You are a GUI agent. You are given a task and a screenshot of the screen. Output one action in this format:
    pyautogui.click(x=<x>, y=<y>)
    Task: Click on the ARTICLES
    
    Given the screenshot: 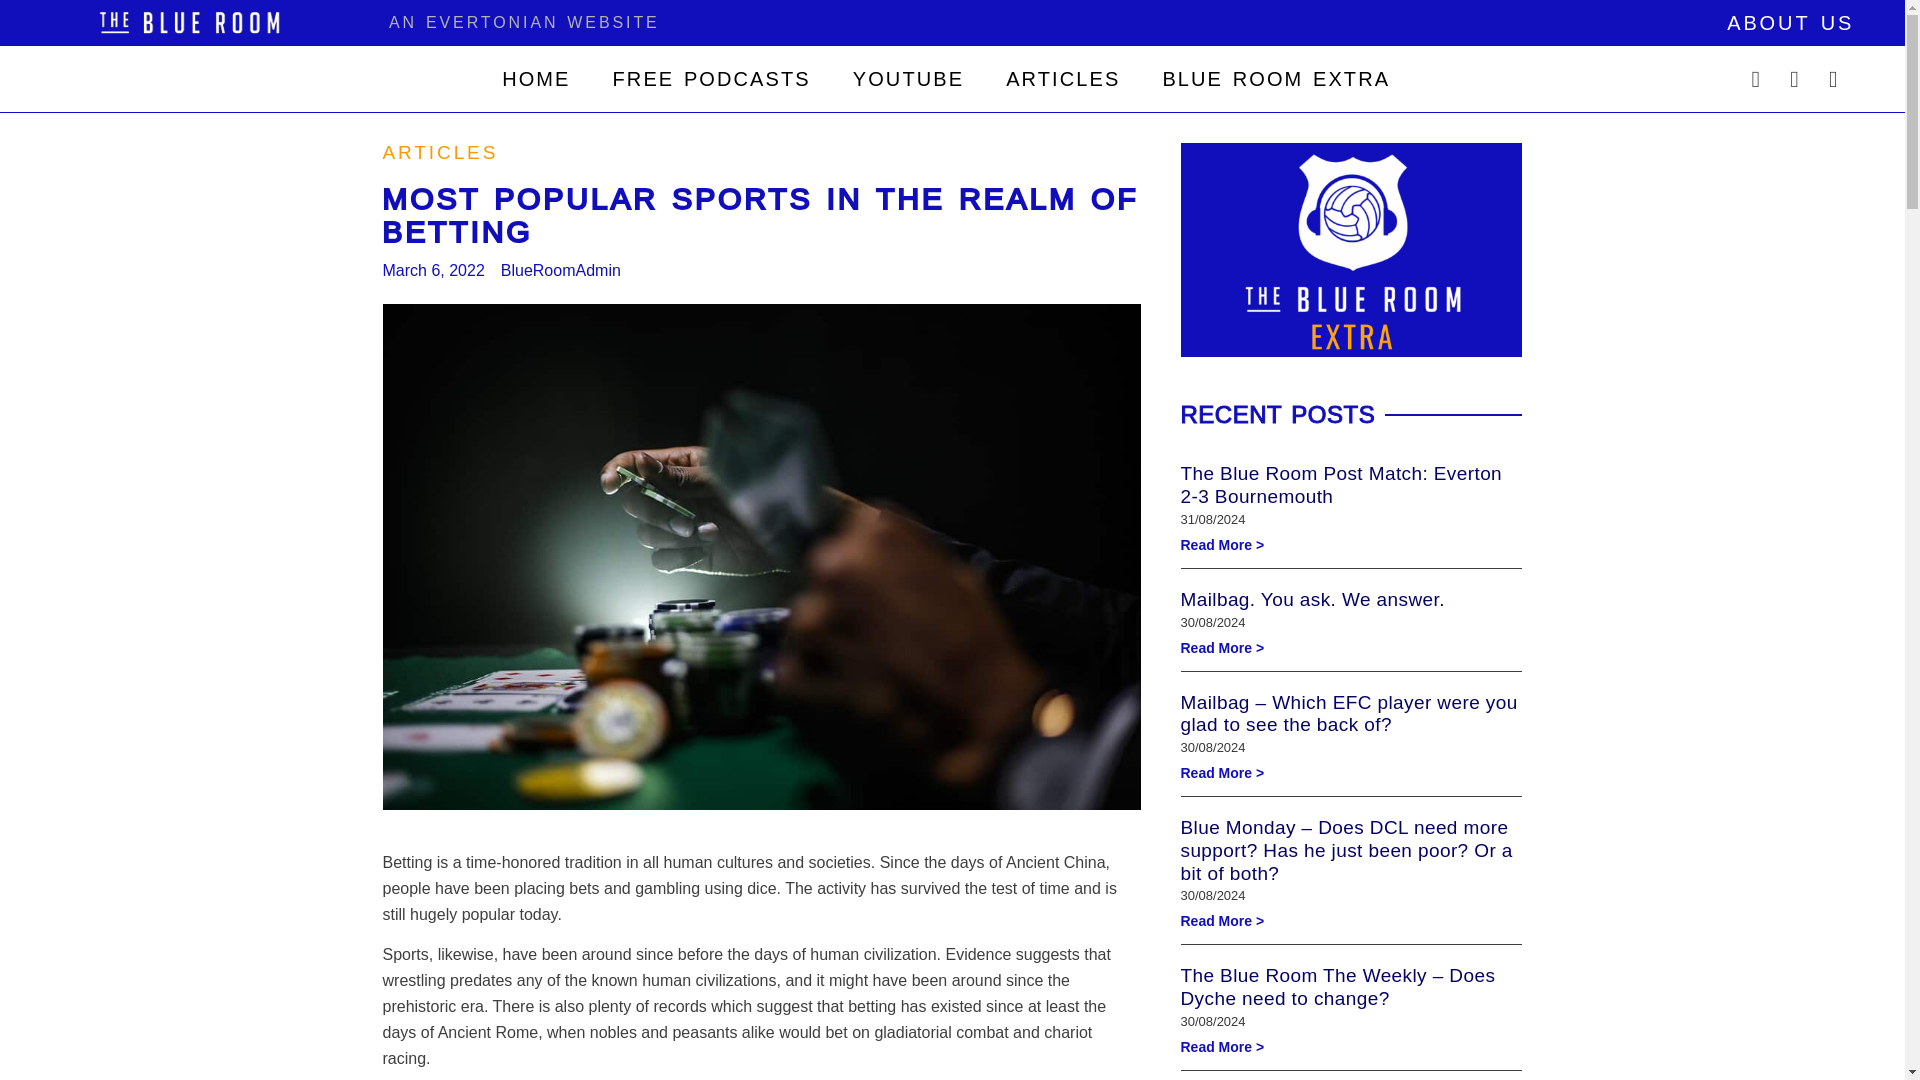 What is the action you would take?
    pyautogui.click(x=1062, y=78)
    